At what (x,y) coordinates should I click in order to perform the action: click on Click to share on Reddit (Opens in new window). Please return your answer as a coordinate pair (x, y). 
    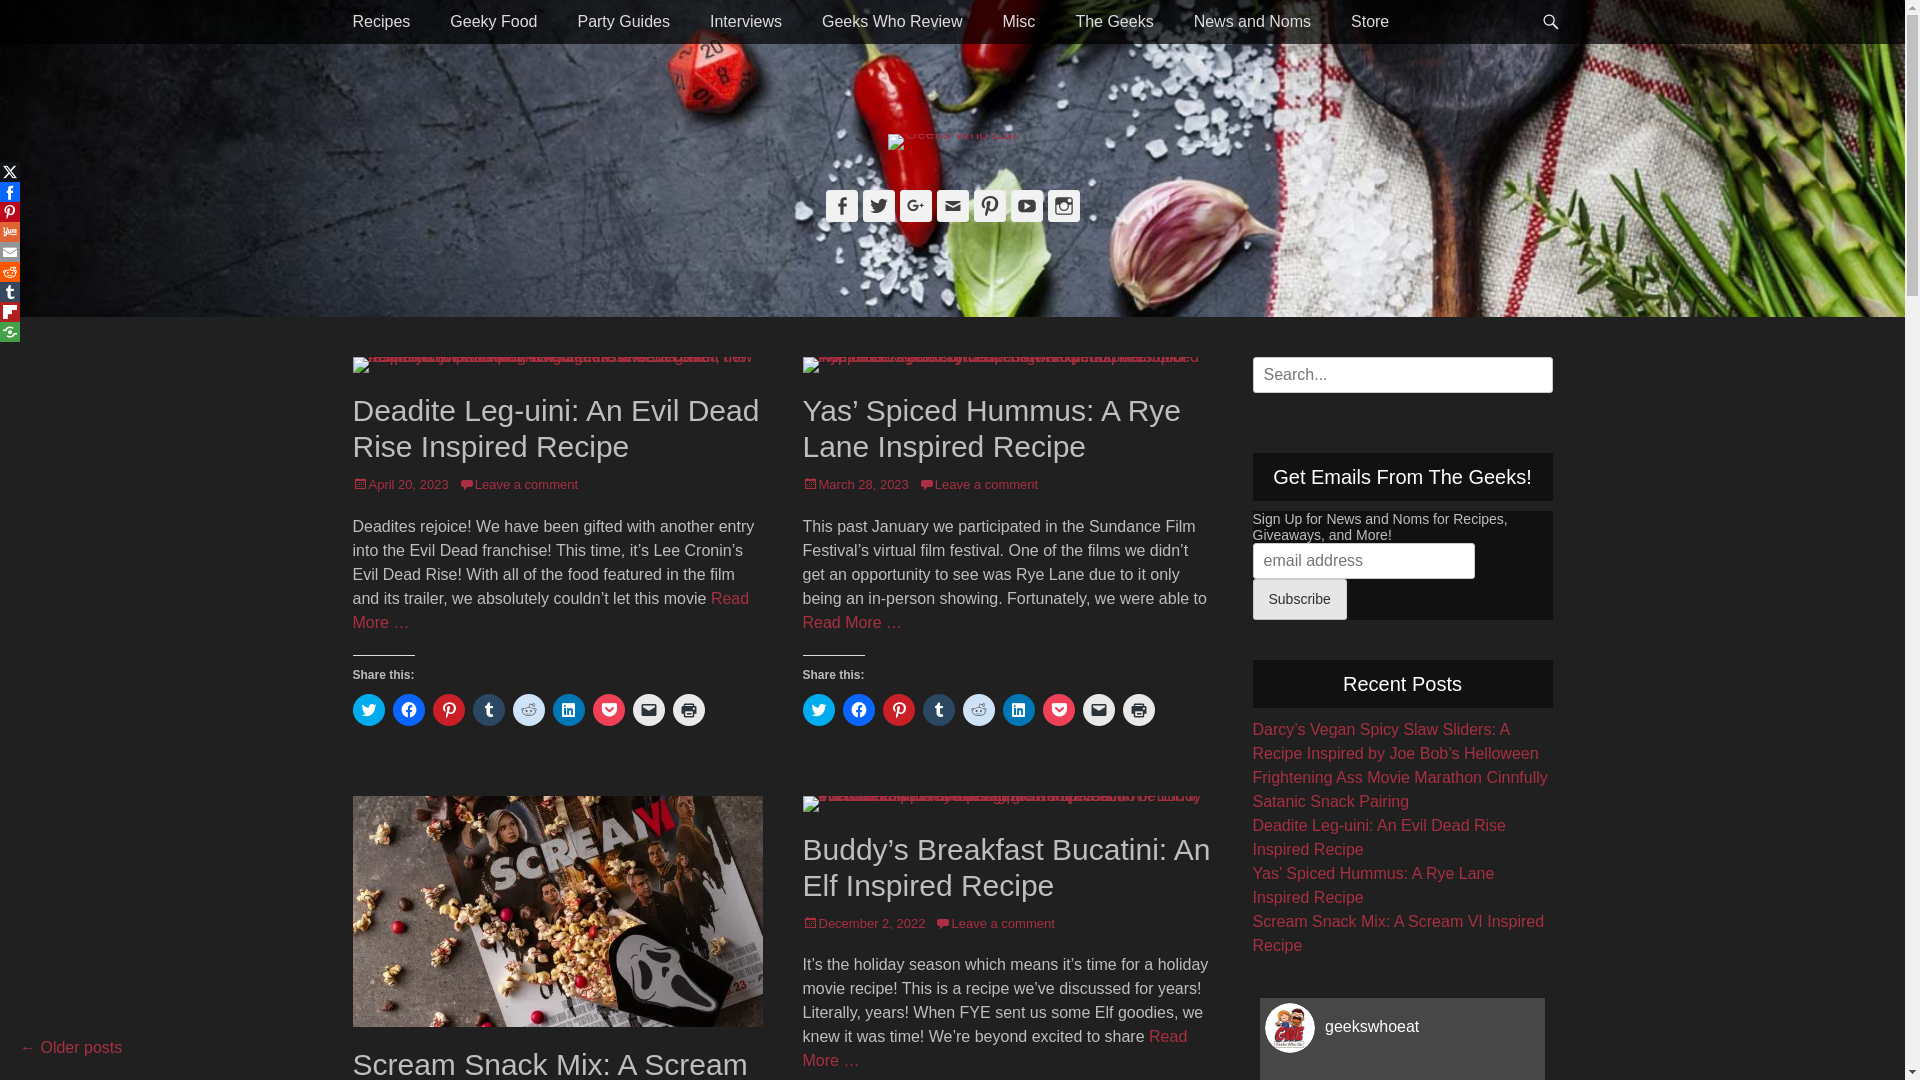
    Looking at the image, I should click on (978, 710).